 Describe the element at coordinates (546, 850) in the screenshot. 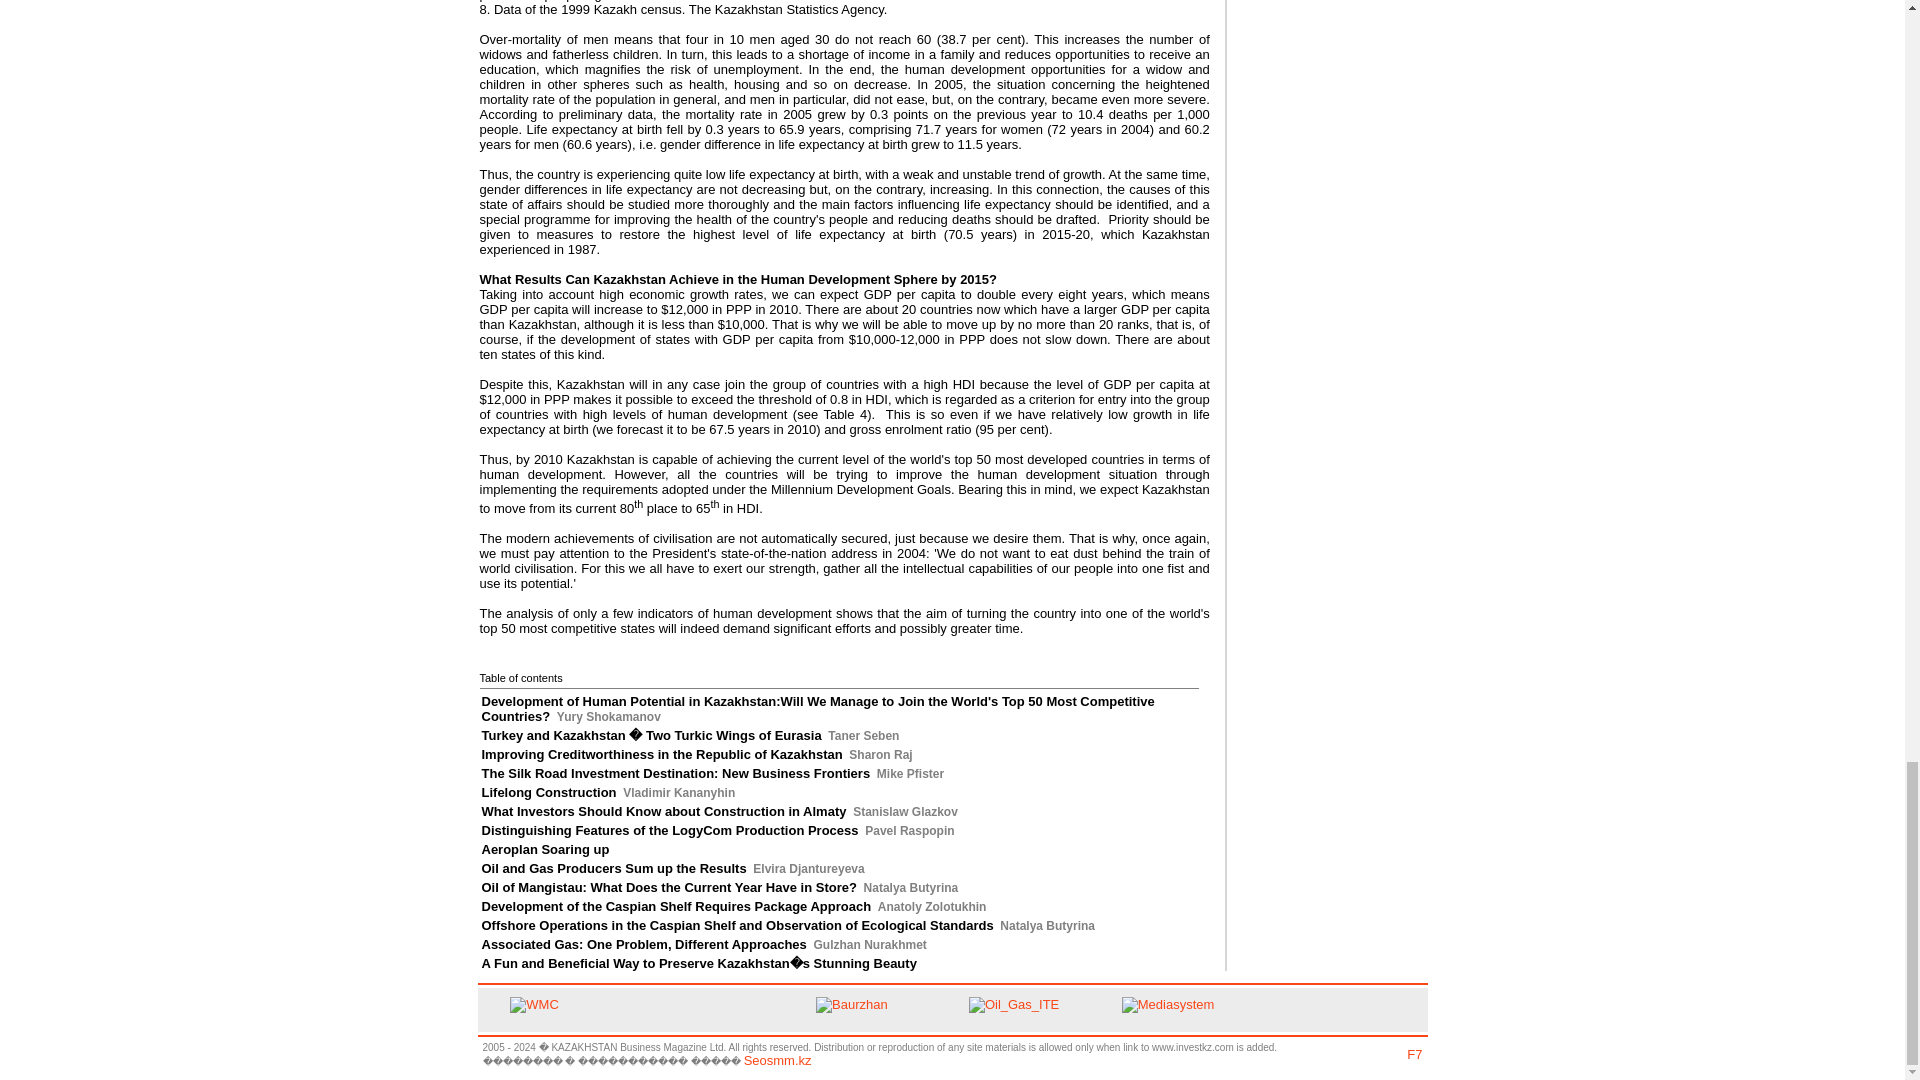

I see `Aeroplan Soaring up` at that location.